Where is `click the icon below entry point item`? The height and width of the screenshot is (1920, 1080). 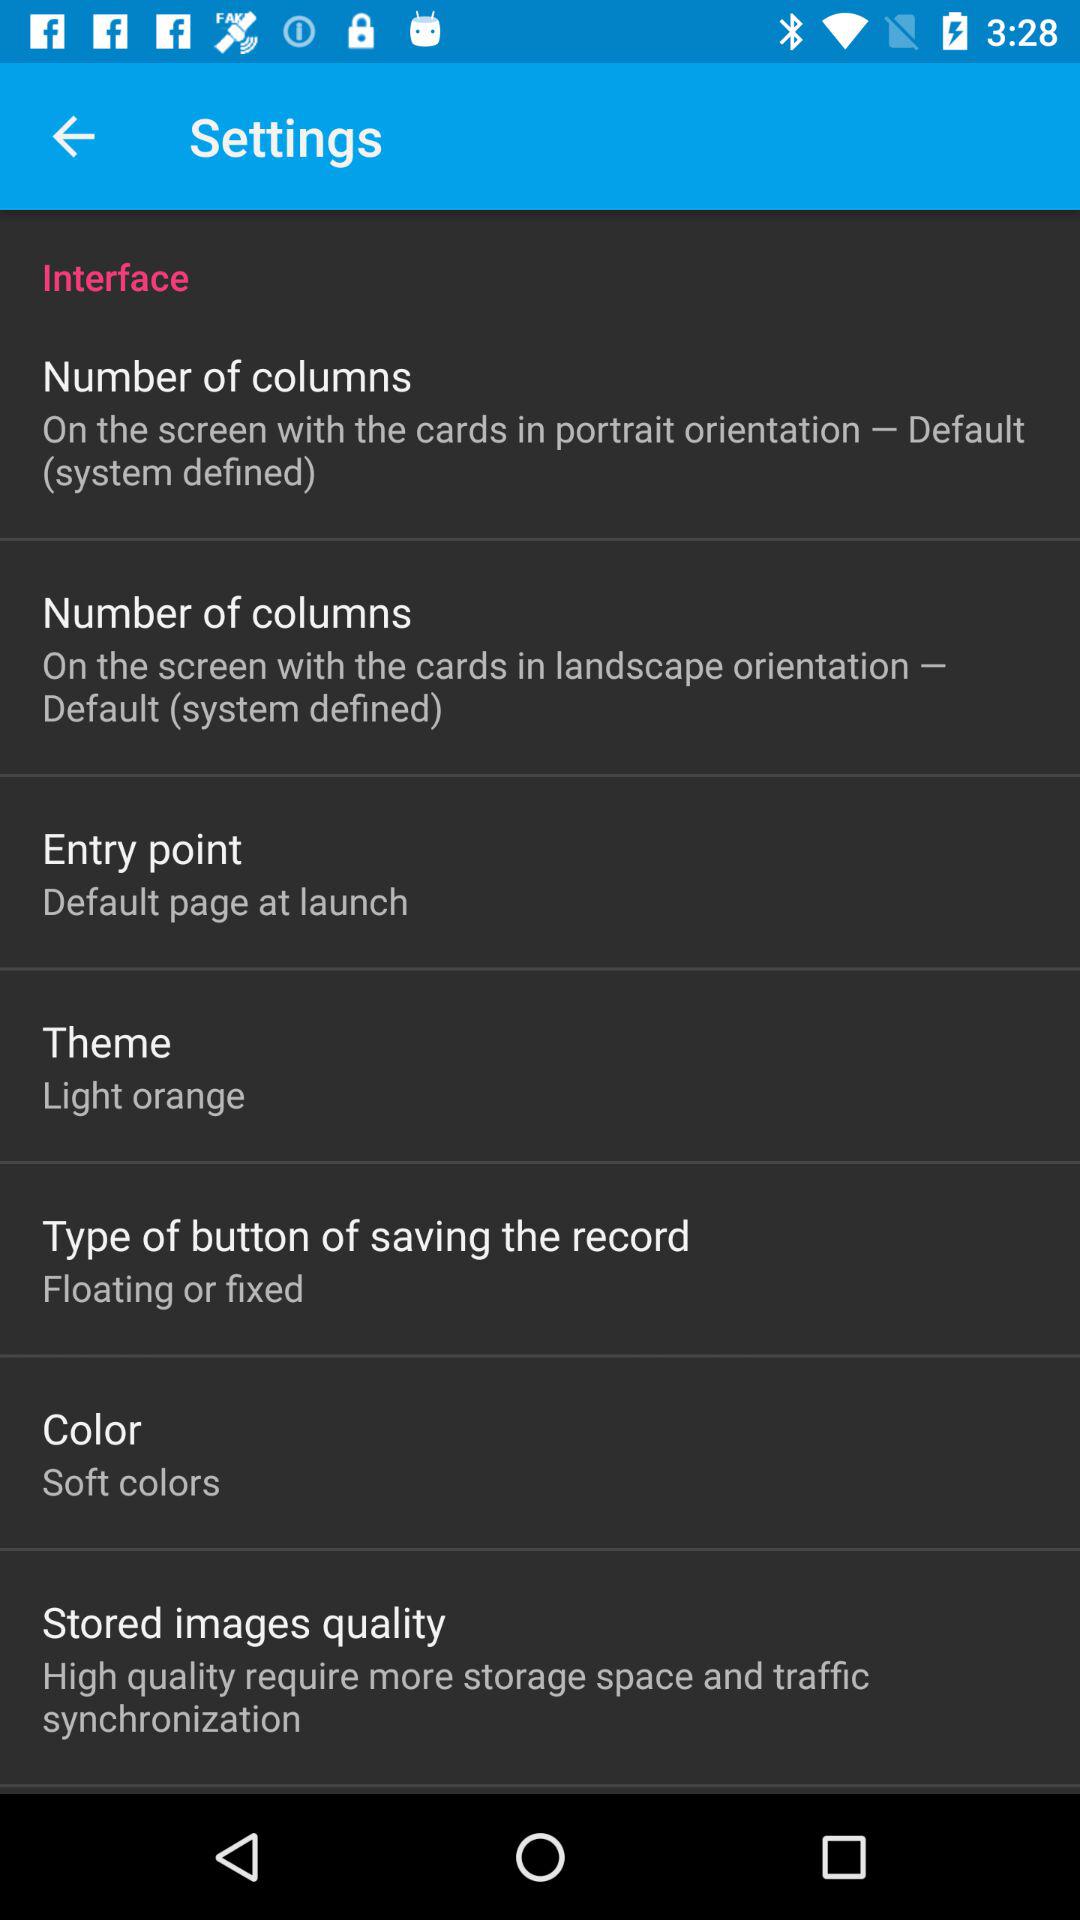
click the icon below entry point item is located at coordinates (225, 900).